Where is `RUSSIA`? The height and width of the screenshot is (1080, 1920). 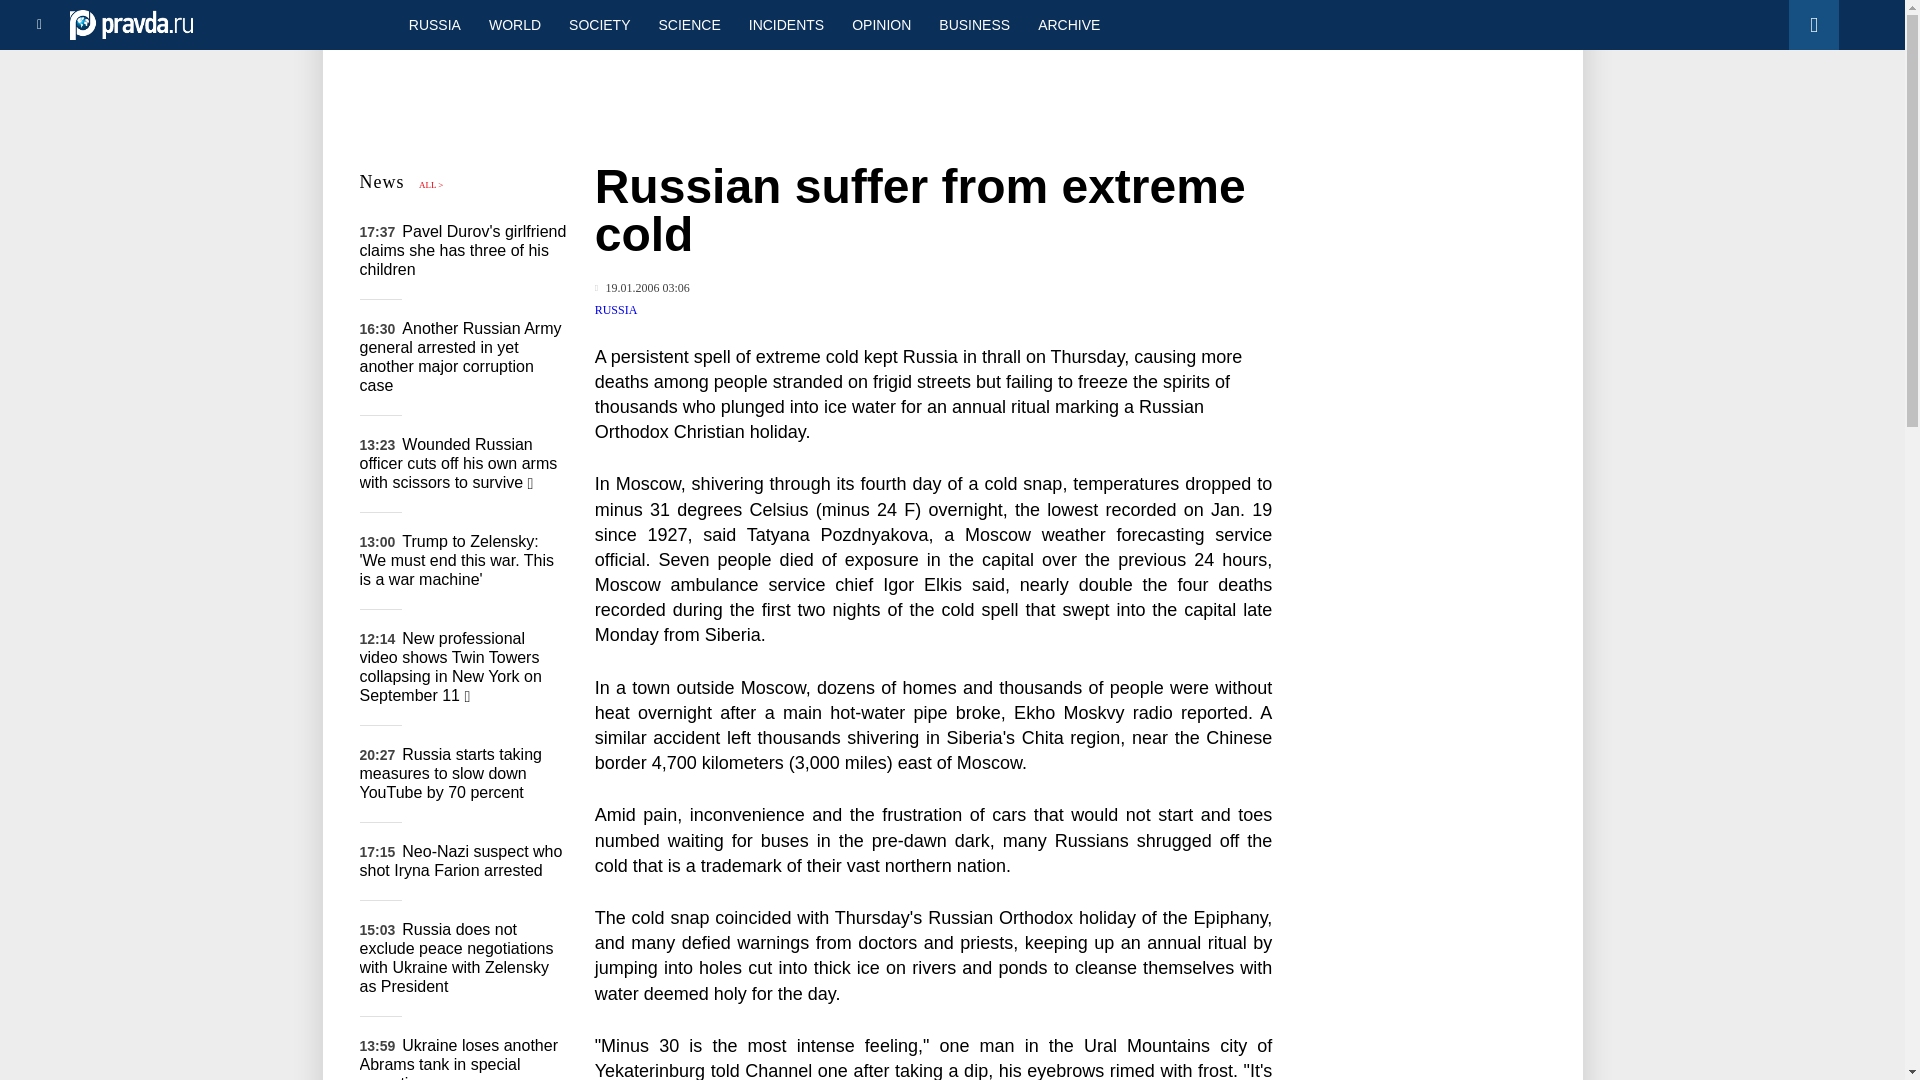
RUSSIA is located at coordinates (616, 310).